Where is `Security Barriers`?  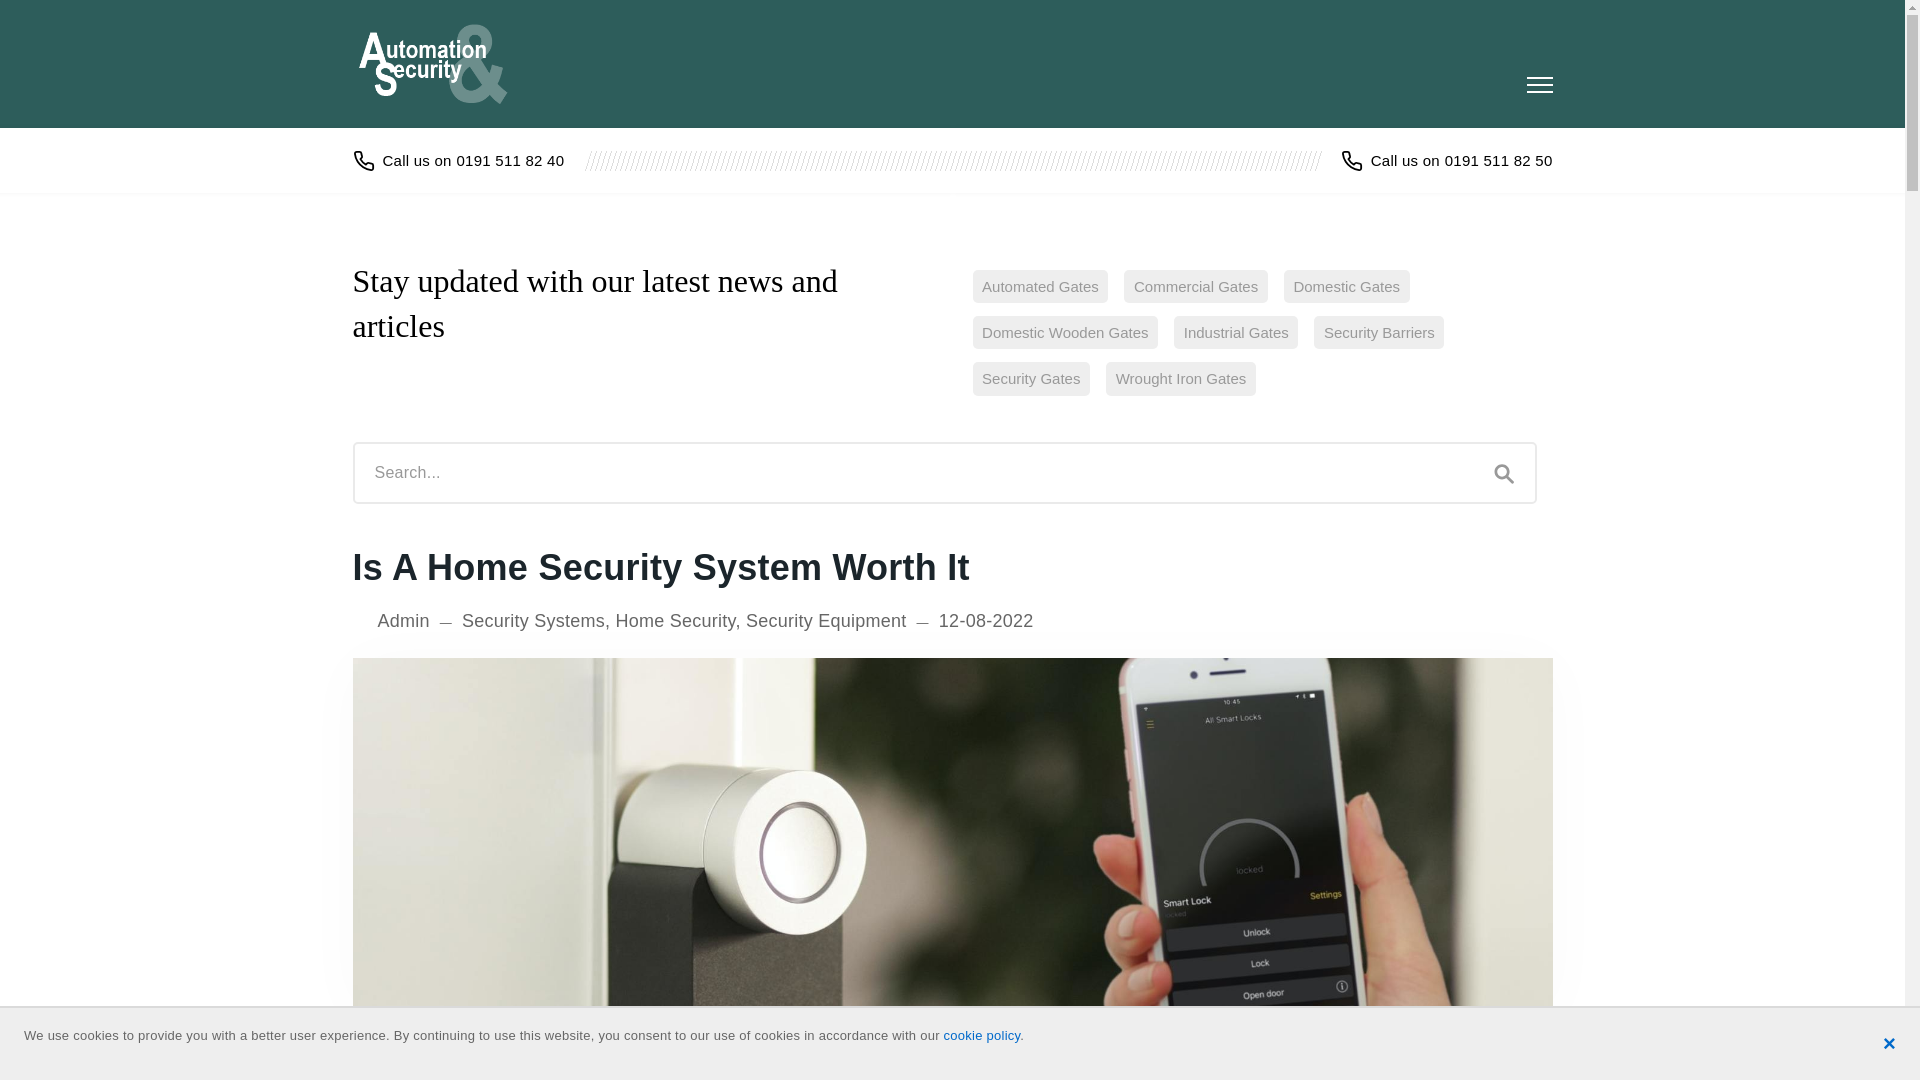
Security Barriers is located at coordinates (1378, 332).